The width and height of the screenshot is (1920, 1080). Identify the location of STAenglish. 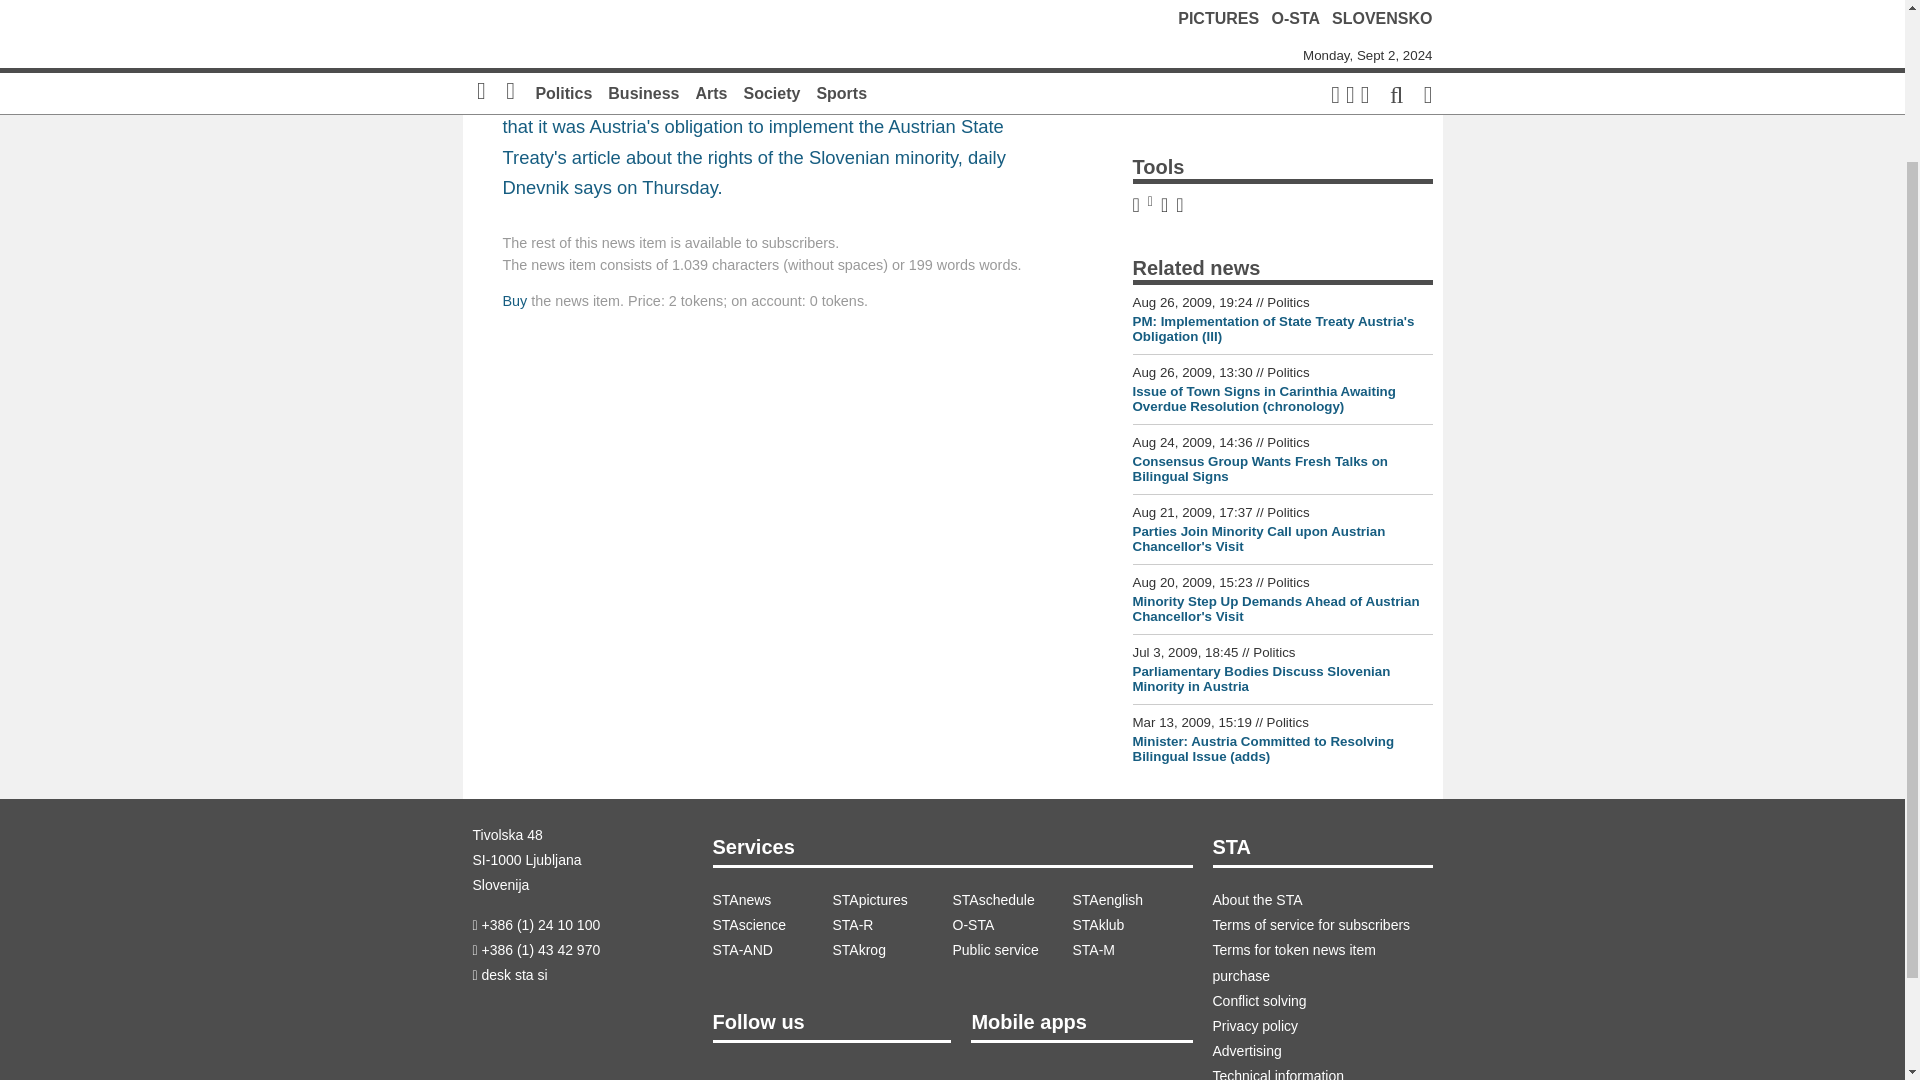
(1132, 900).